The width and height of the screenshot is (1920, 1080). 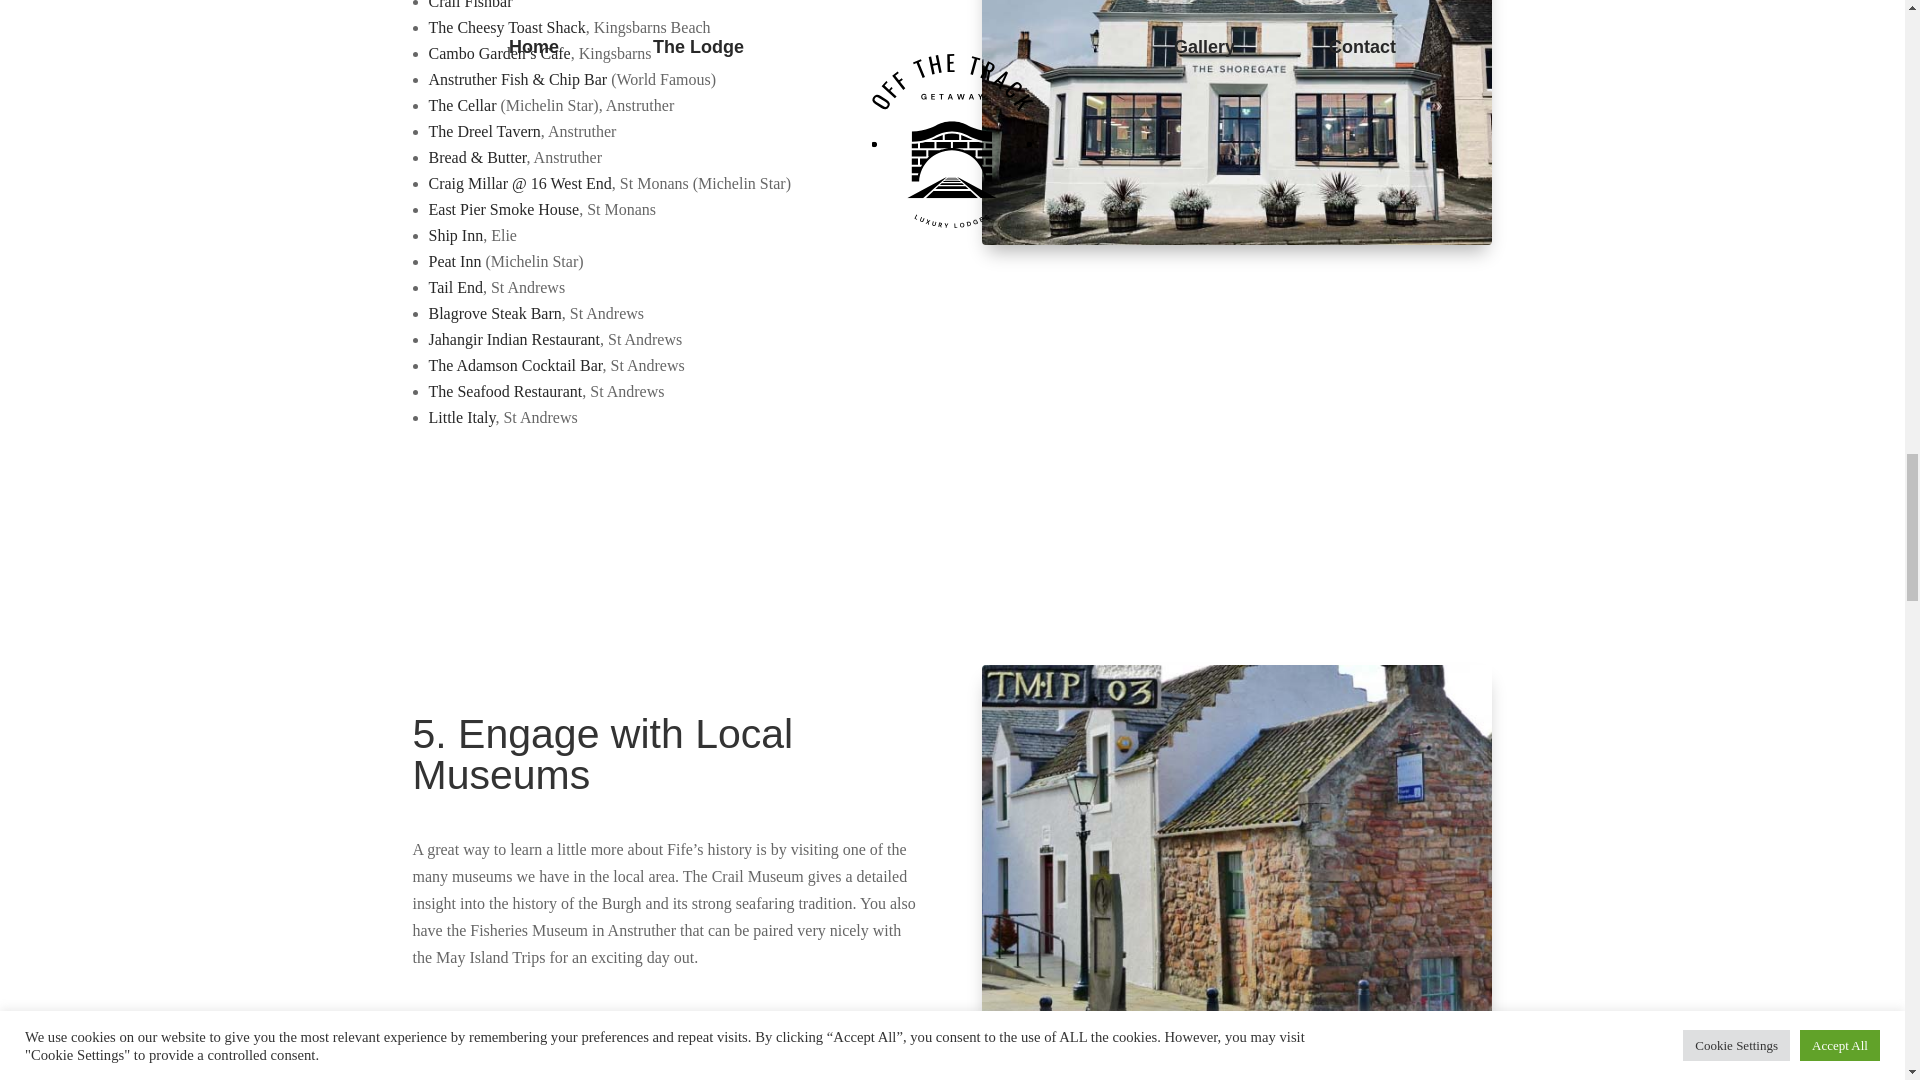 I want to click on East Pier Smoke House, so click(x=504, y=209).